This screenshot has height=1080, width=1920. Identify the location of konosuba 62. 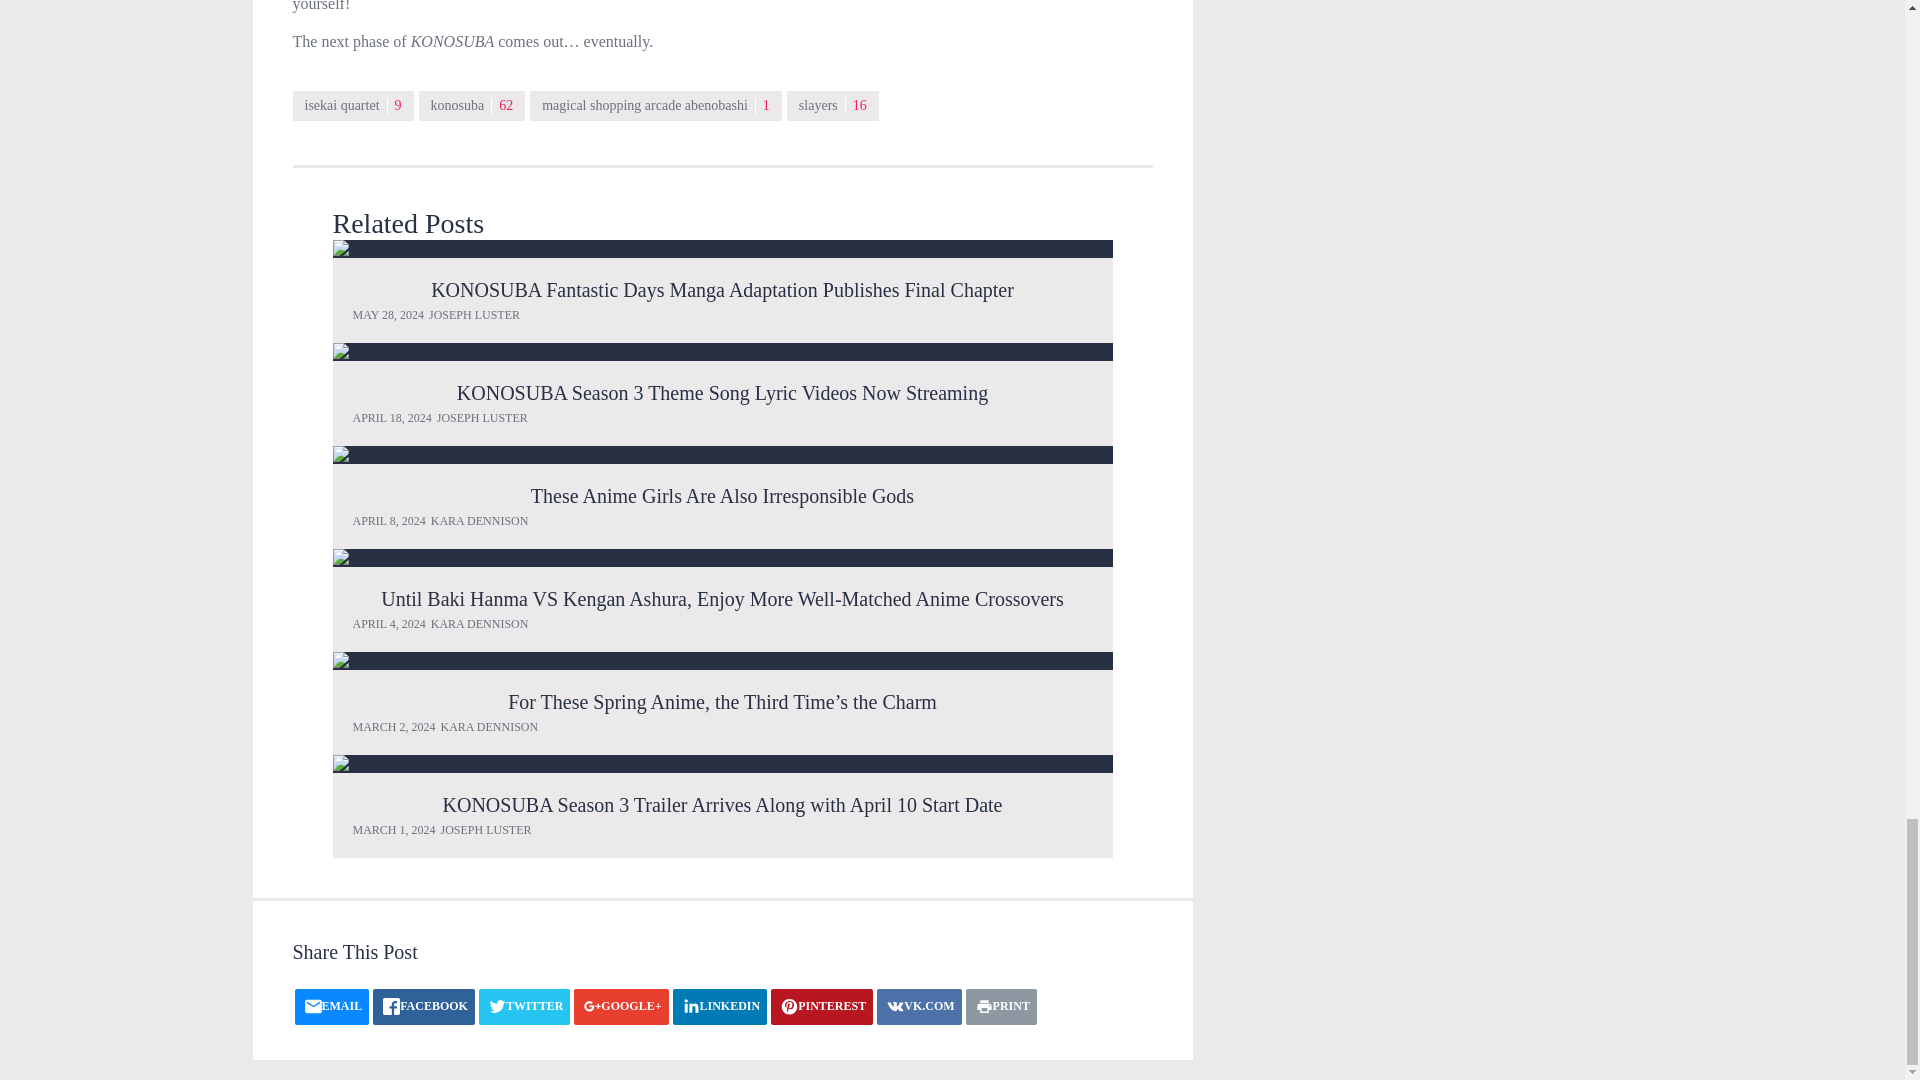
(472, 105).